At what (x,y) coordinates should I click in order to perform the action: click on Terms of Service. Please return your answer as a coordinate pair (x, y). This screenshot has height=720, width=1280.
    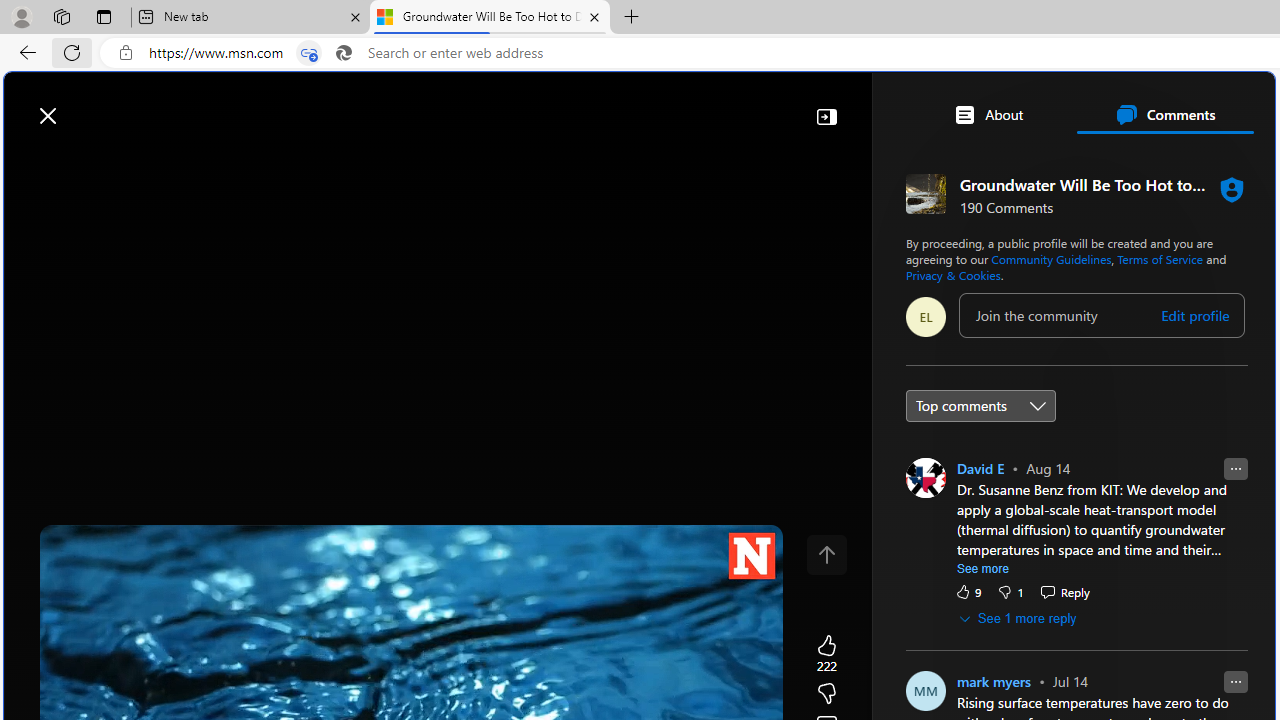
    Looking at the image, I should click on (1160, 258).